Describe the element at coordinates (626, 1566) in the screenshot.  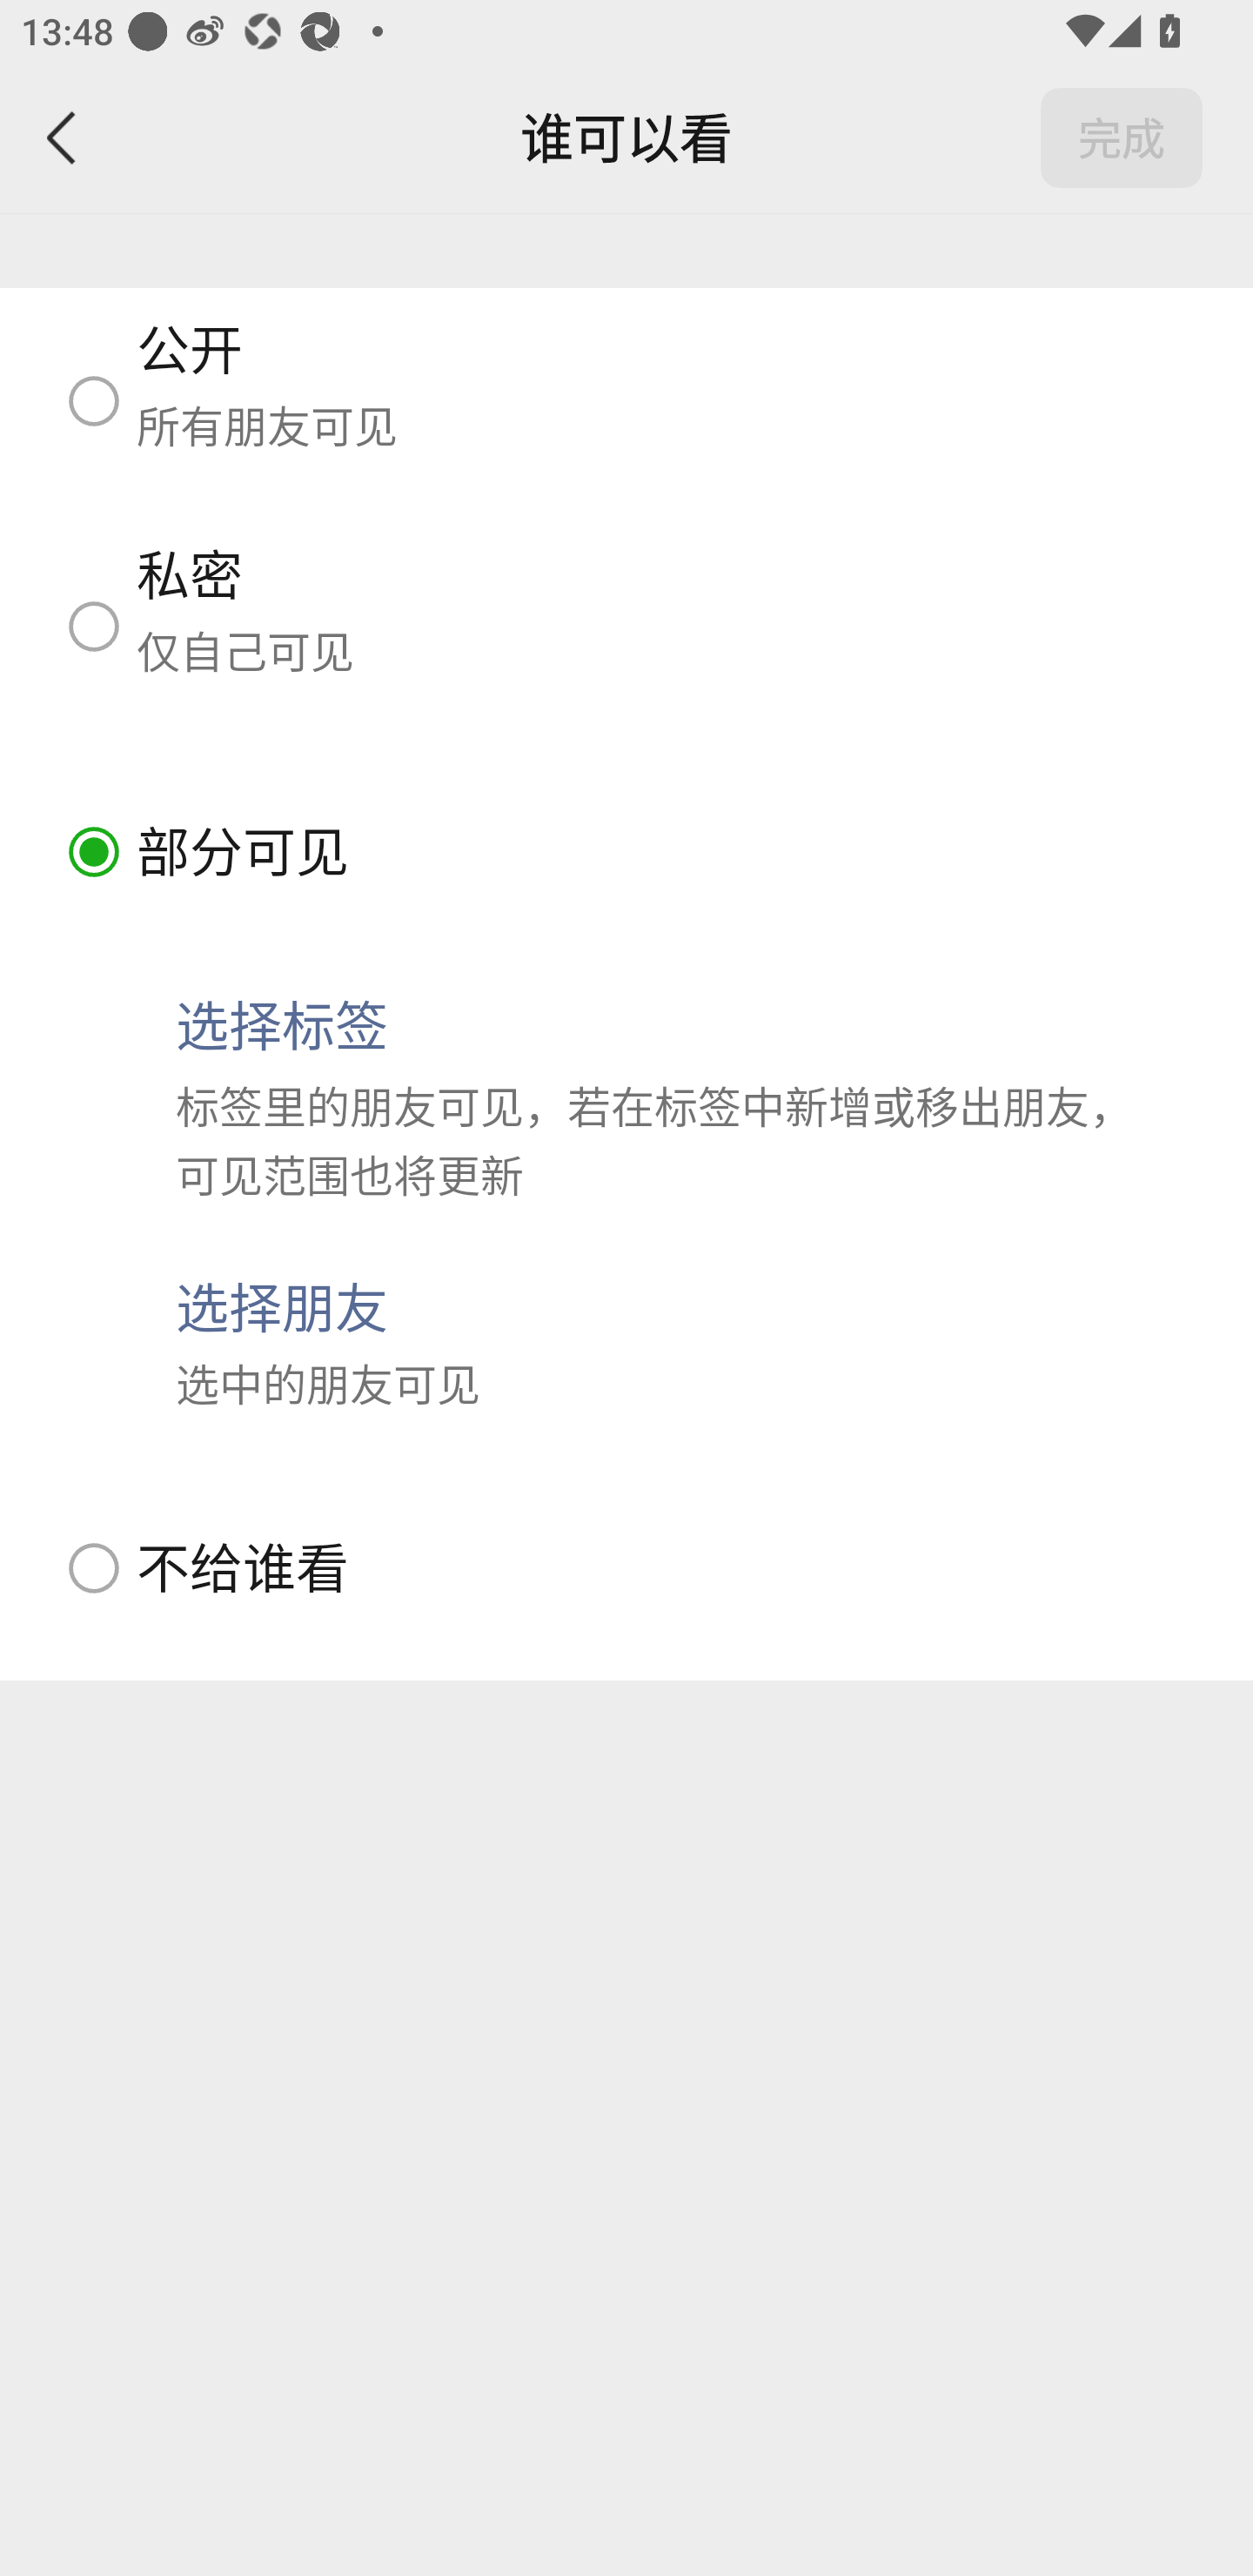
I see `不给谁看` at that location.